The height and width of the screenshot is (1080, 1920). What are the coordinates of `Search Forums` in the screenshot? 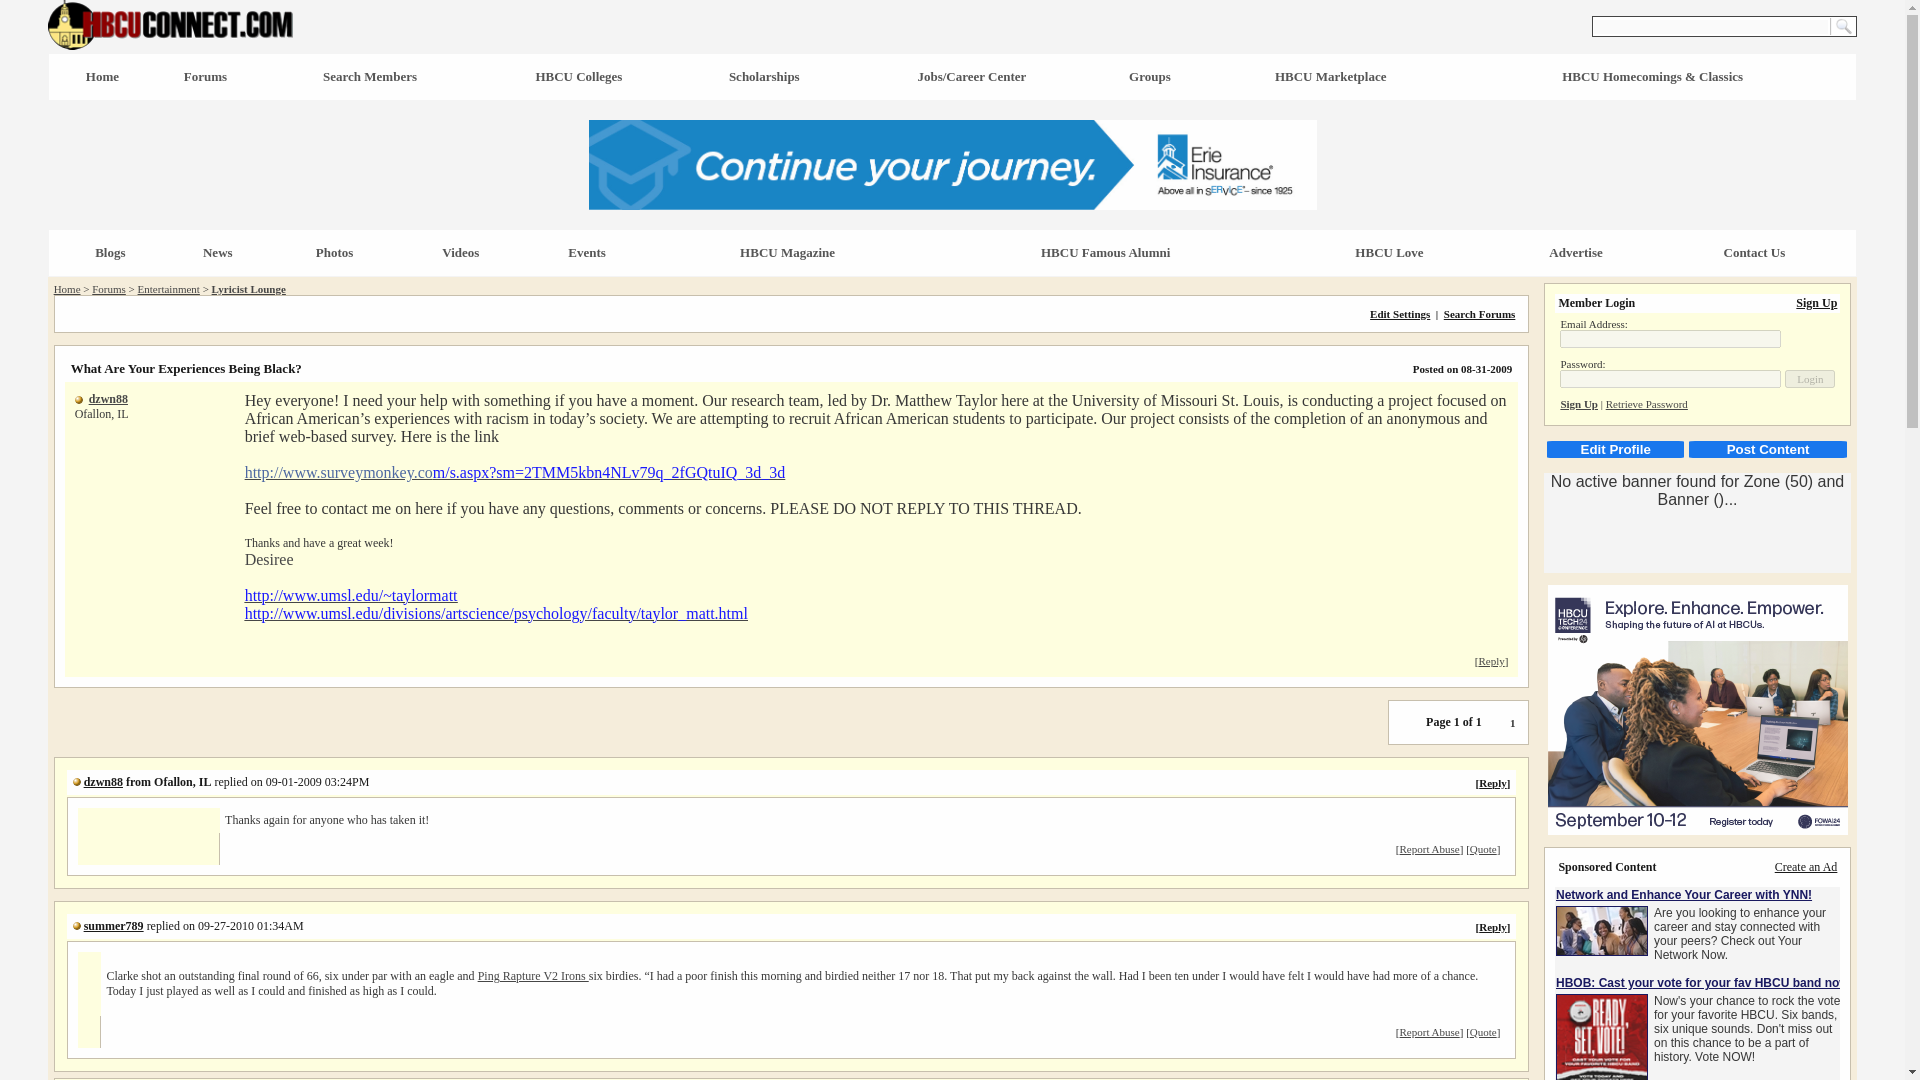 It's located at (1480, 313).